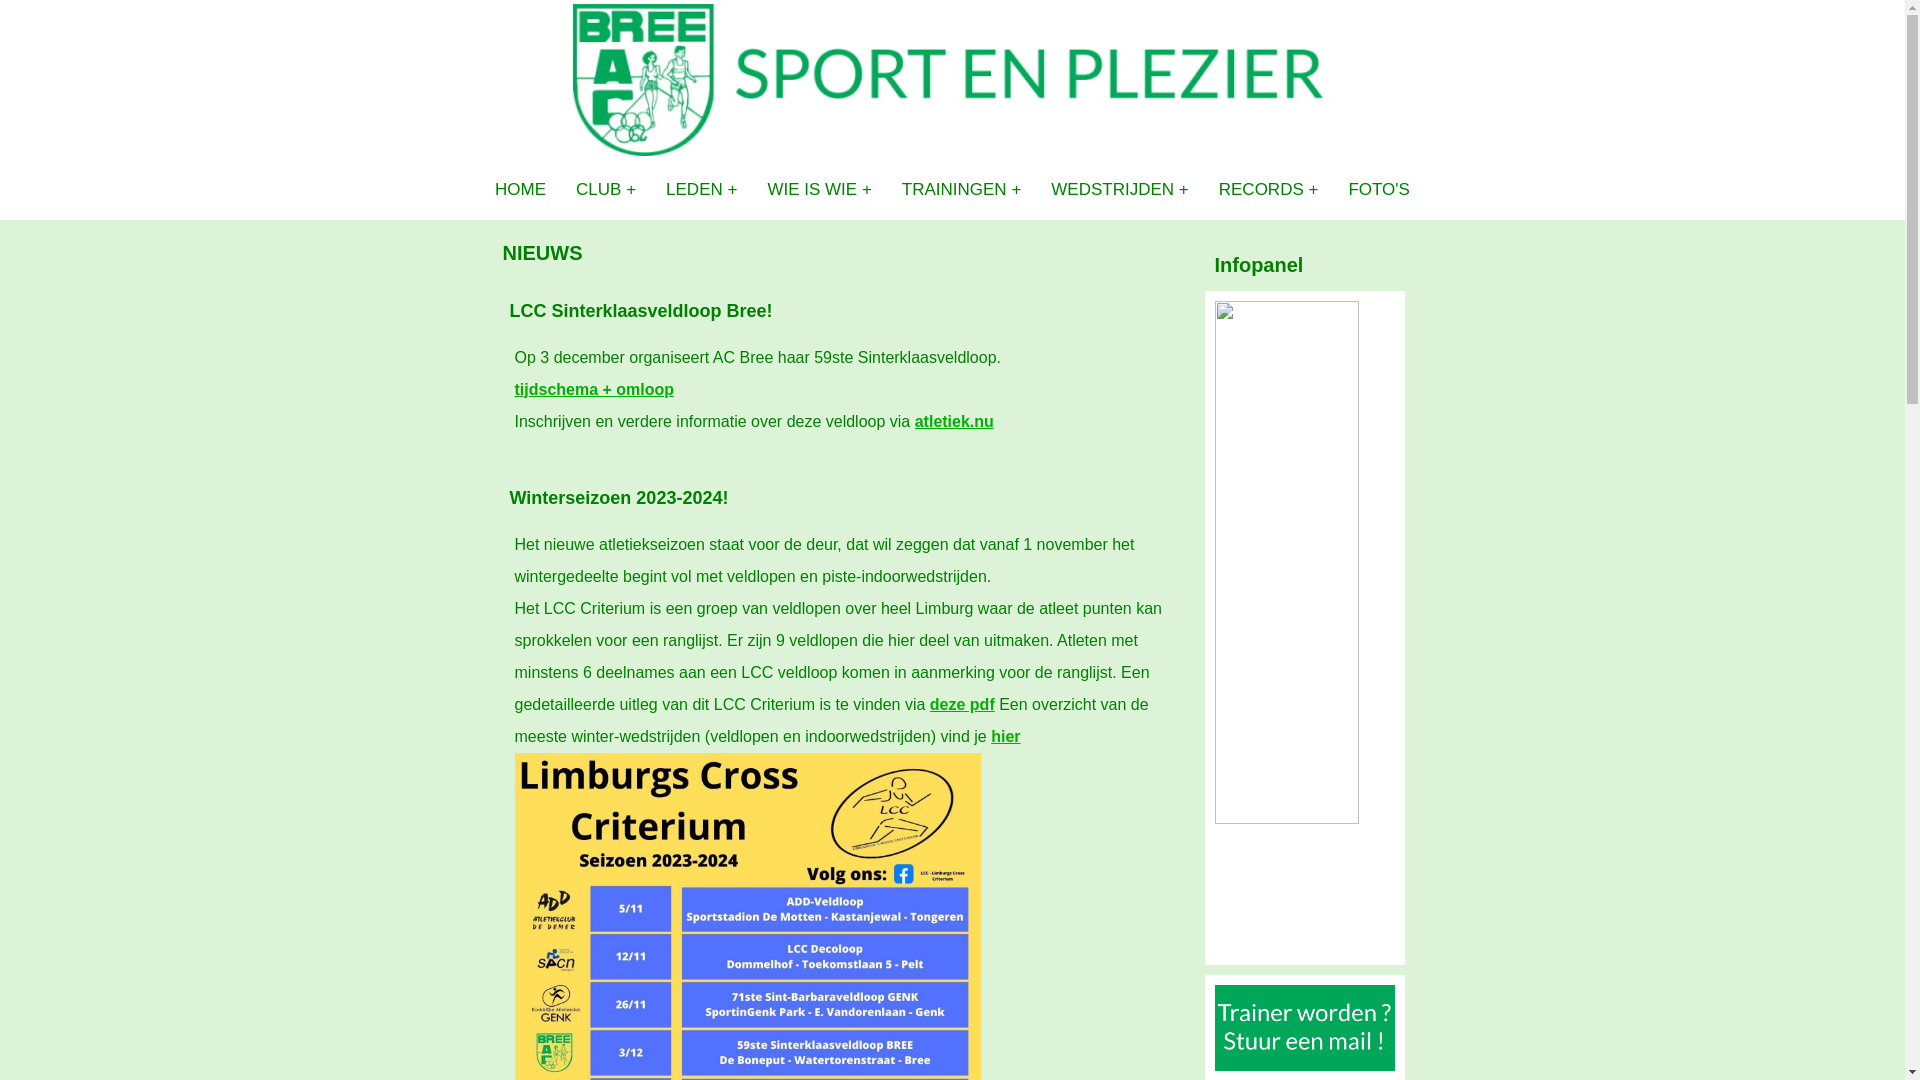 The width and height of the screenshot is (1920, 1080). What do you see at coordinates (1379, 190) in the screenshot?
I see `FOTO'S` at bounding box center [1379, 190].